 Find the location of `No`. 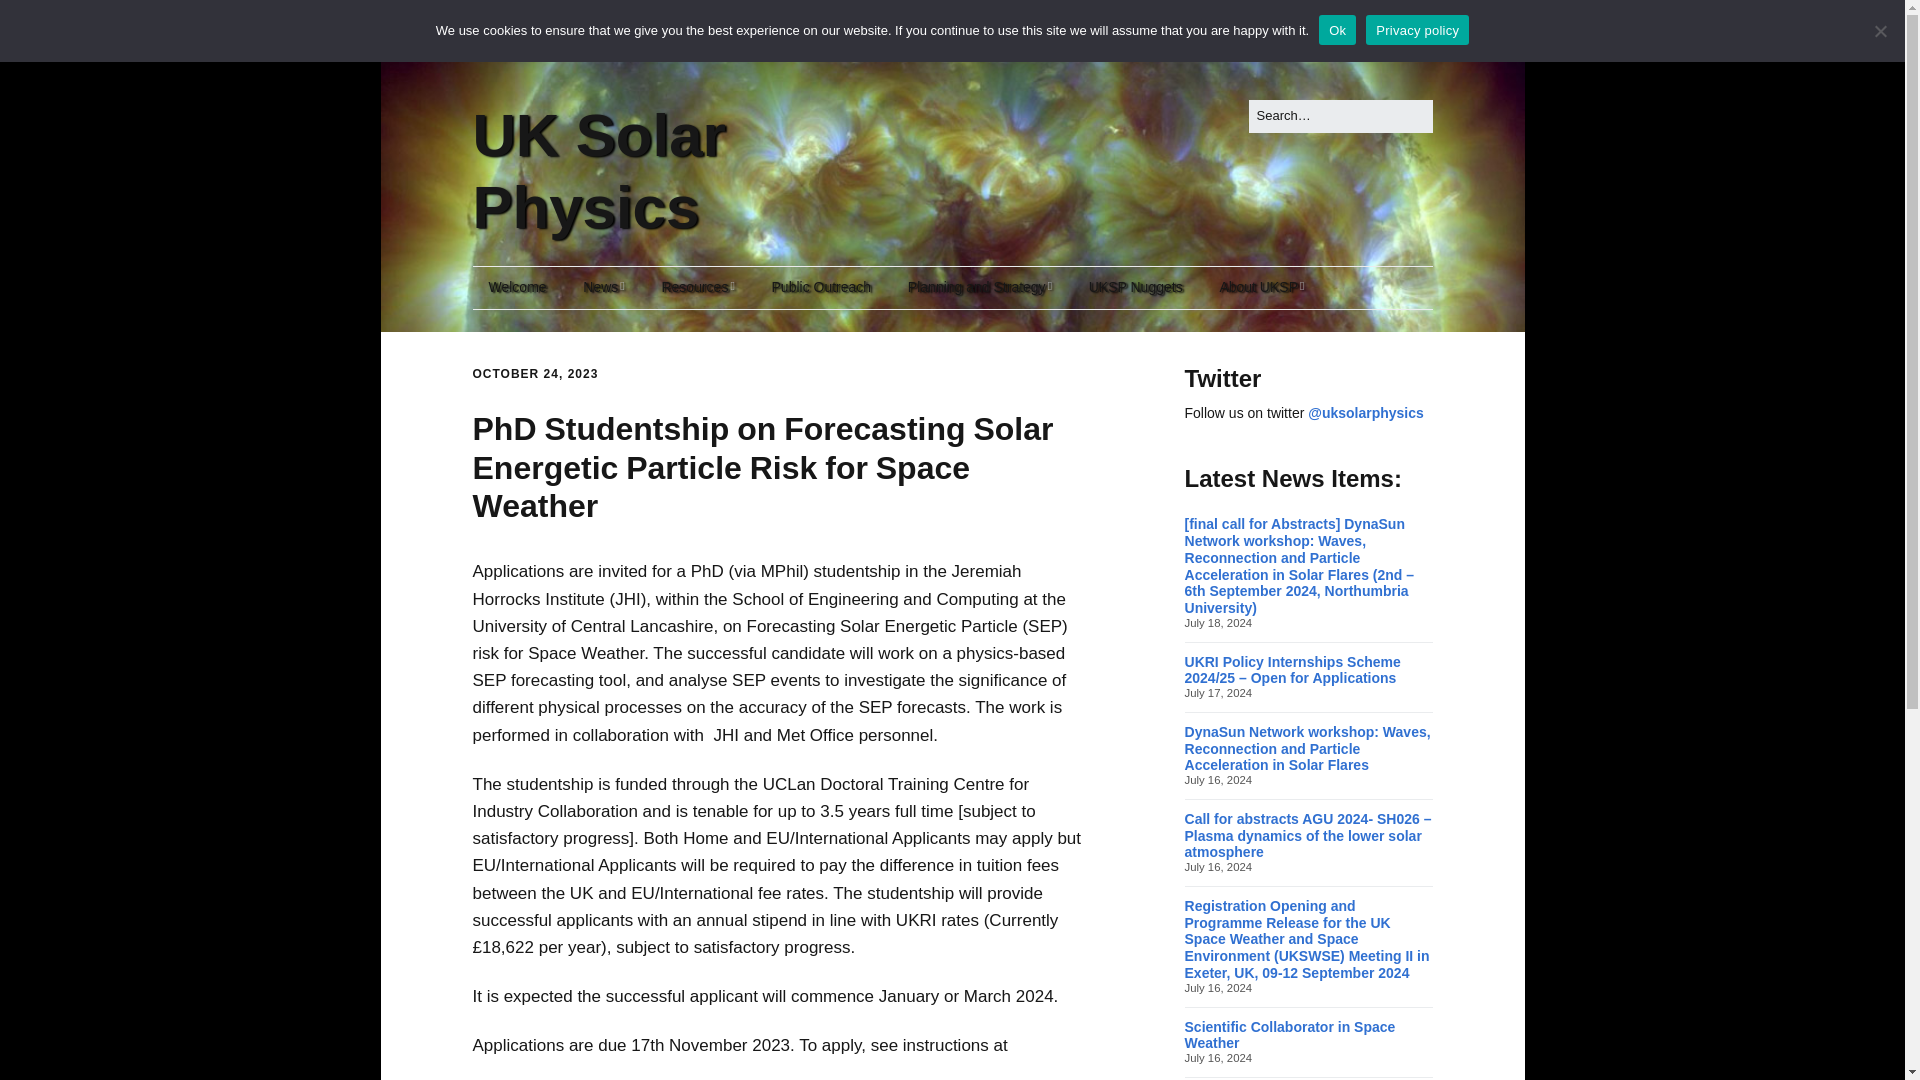

No is located at coordinates (1880, 30).